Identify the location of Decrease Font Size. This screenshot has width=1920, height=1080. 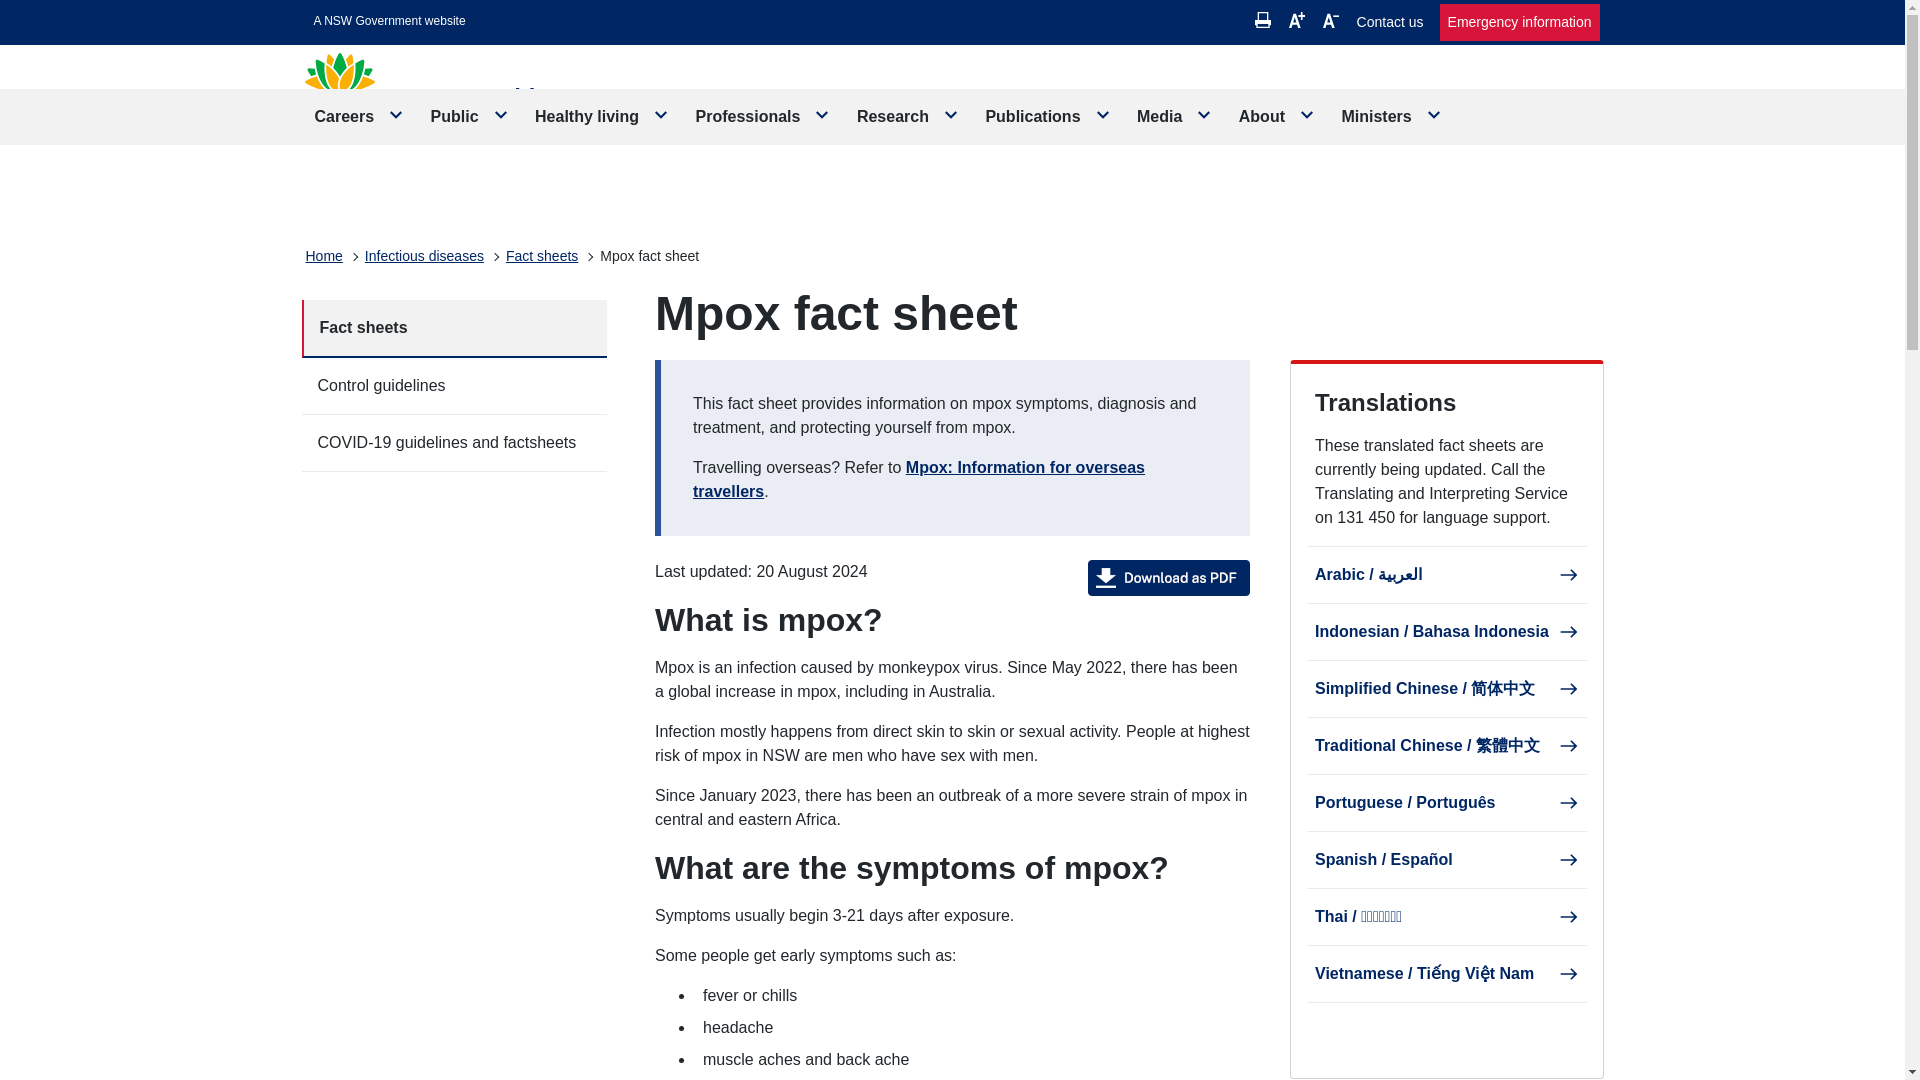
(1330, 20).